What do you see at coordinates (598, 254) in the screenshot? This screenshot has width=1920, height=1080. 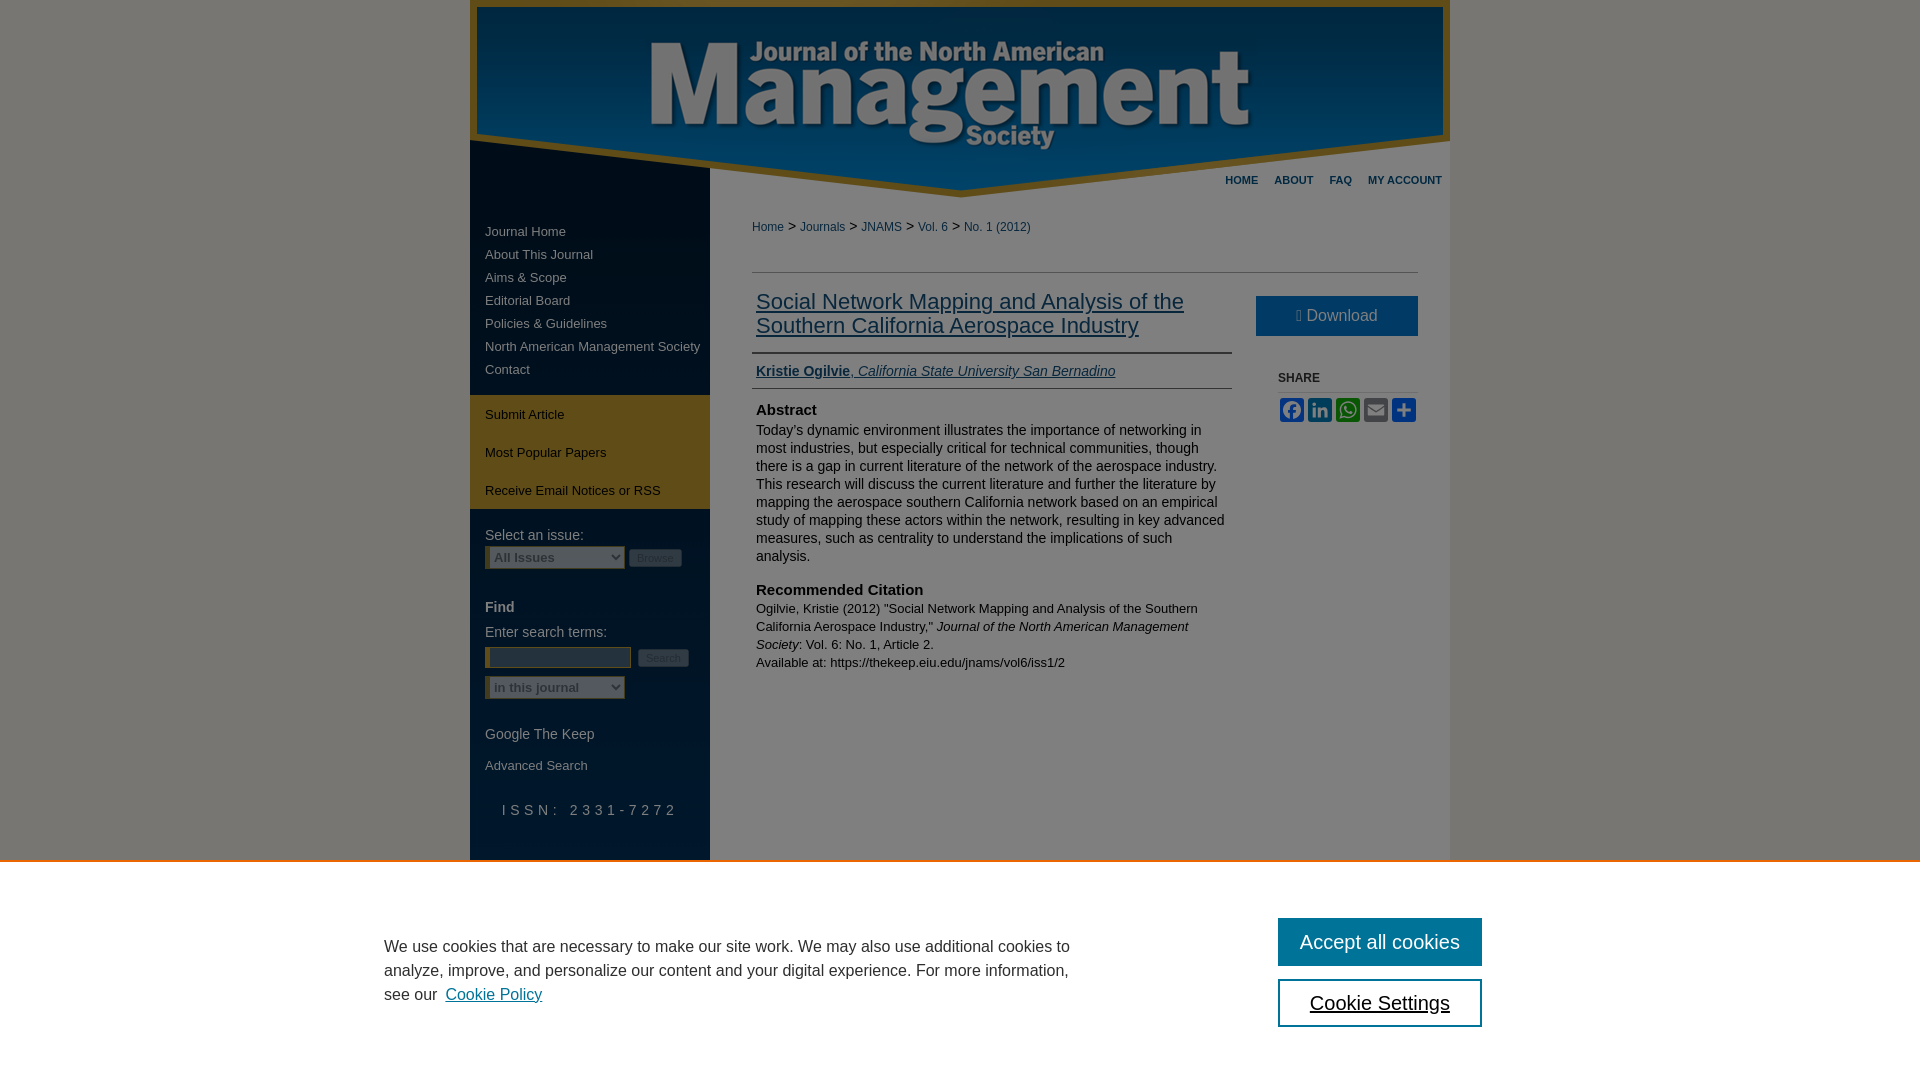 I see `About This Journal` at bounding box center [598, 254].